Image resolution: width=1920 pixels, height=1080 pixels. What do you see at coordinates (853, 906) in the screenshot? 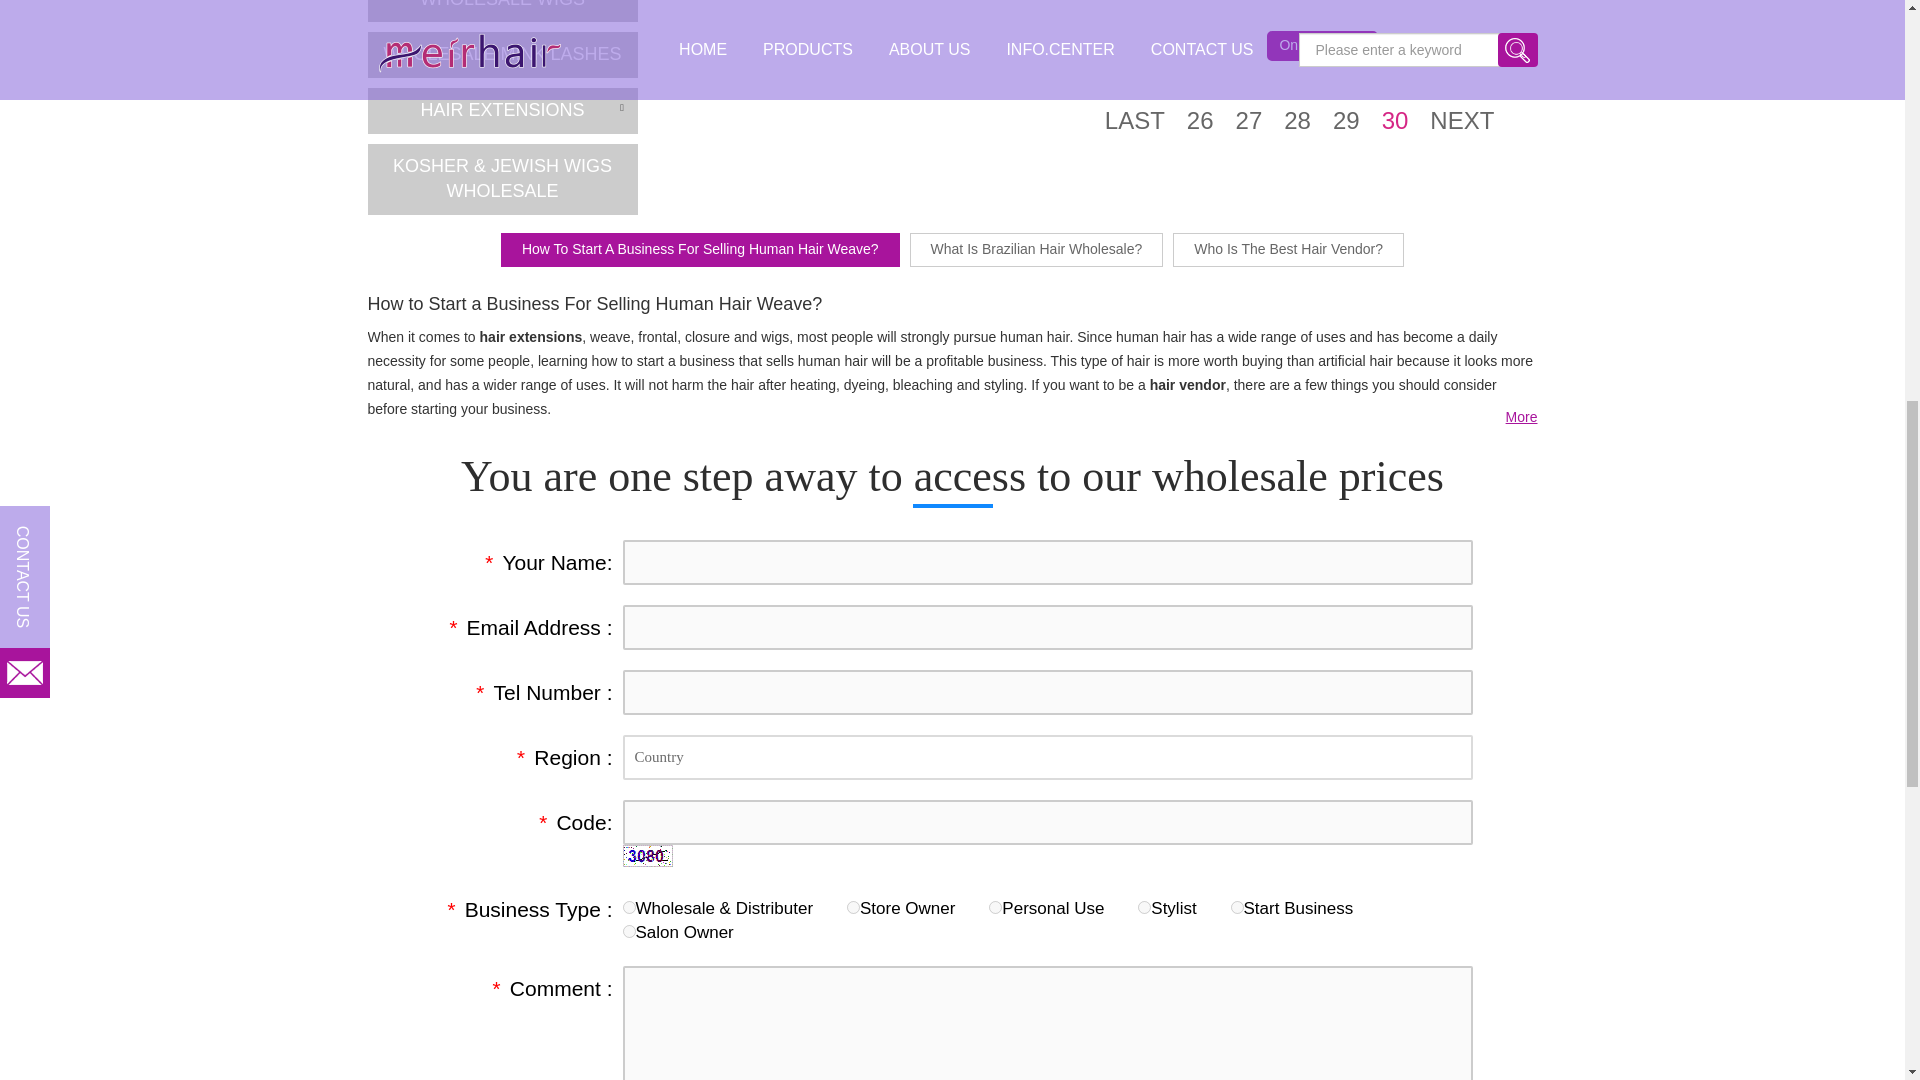
I see `Store Owner` at bounding box center [853, 906].